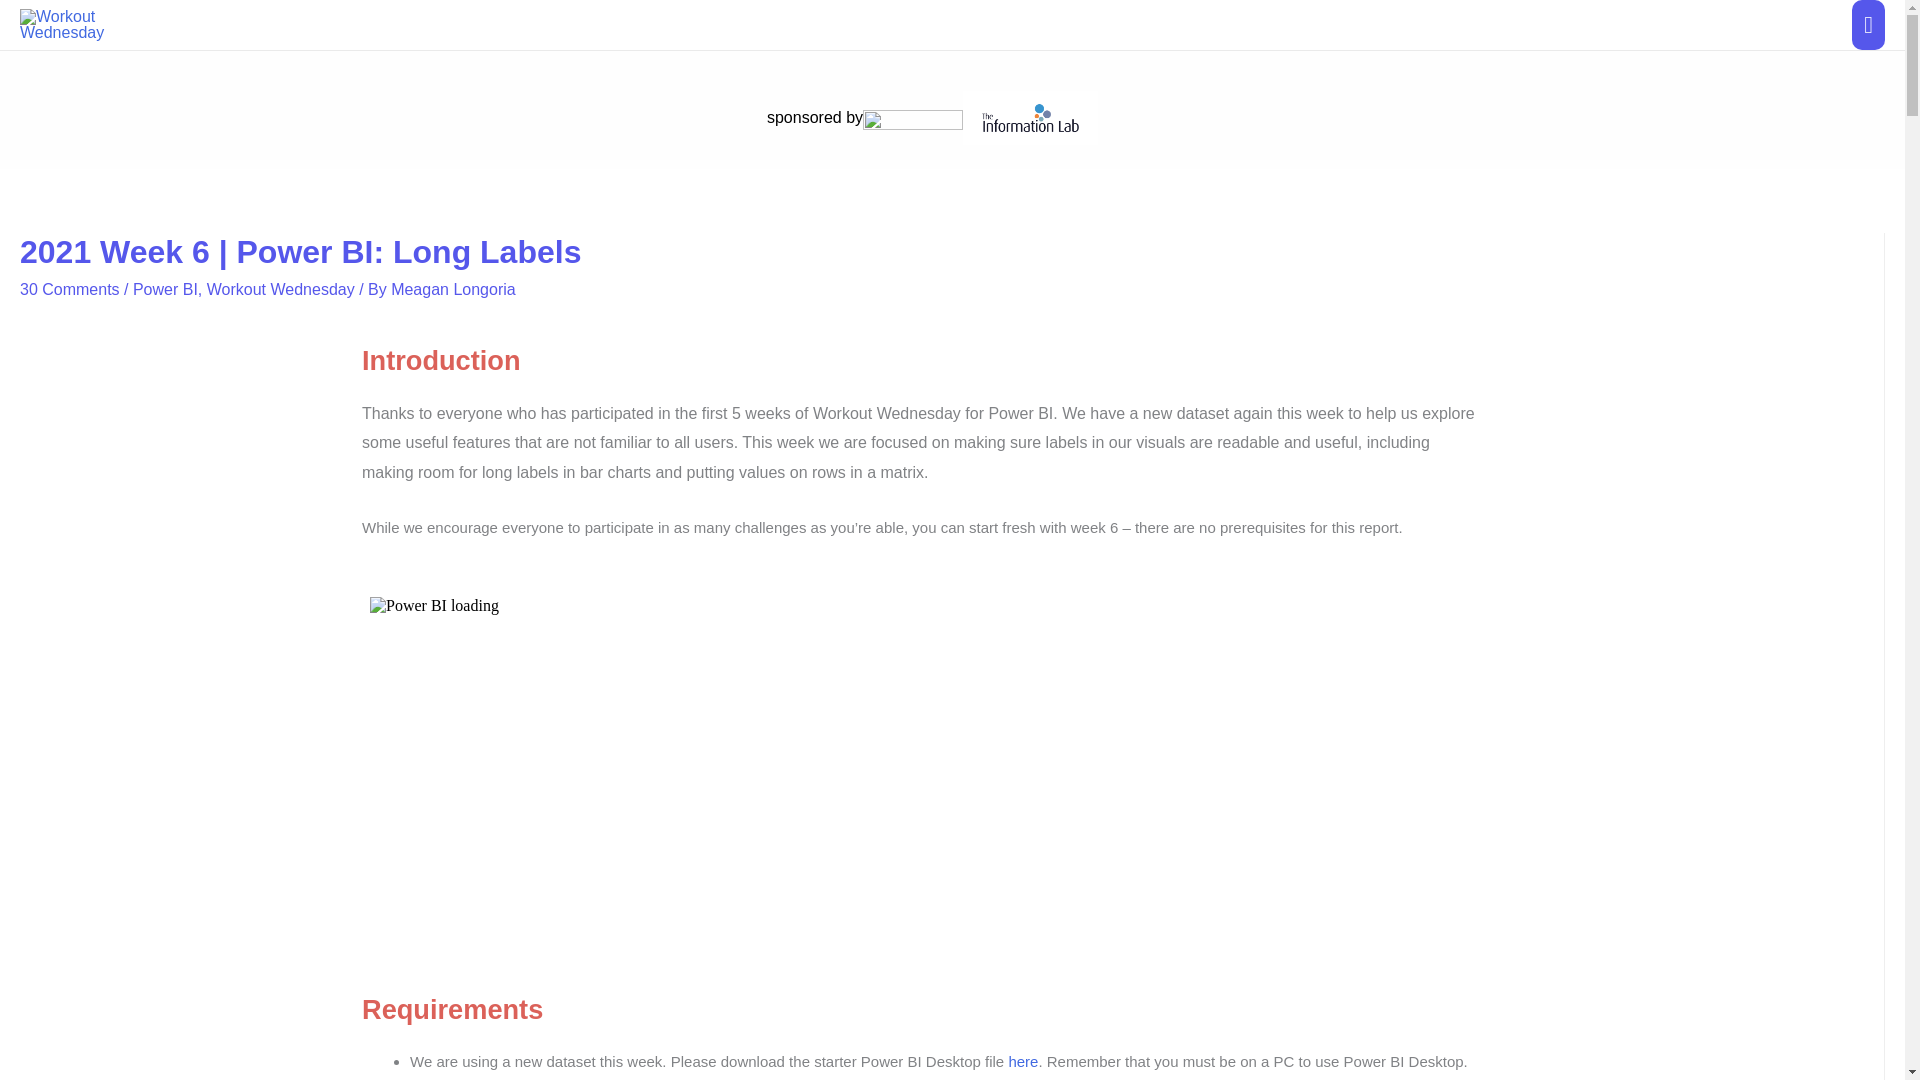  What do you see at coordinates (454, 289) in the screenshot?
I see `View all posts by Meagan Longoria` at bounding box center [454, 289].